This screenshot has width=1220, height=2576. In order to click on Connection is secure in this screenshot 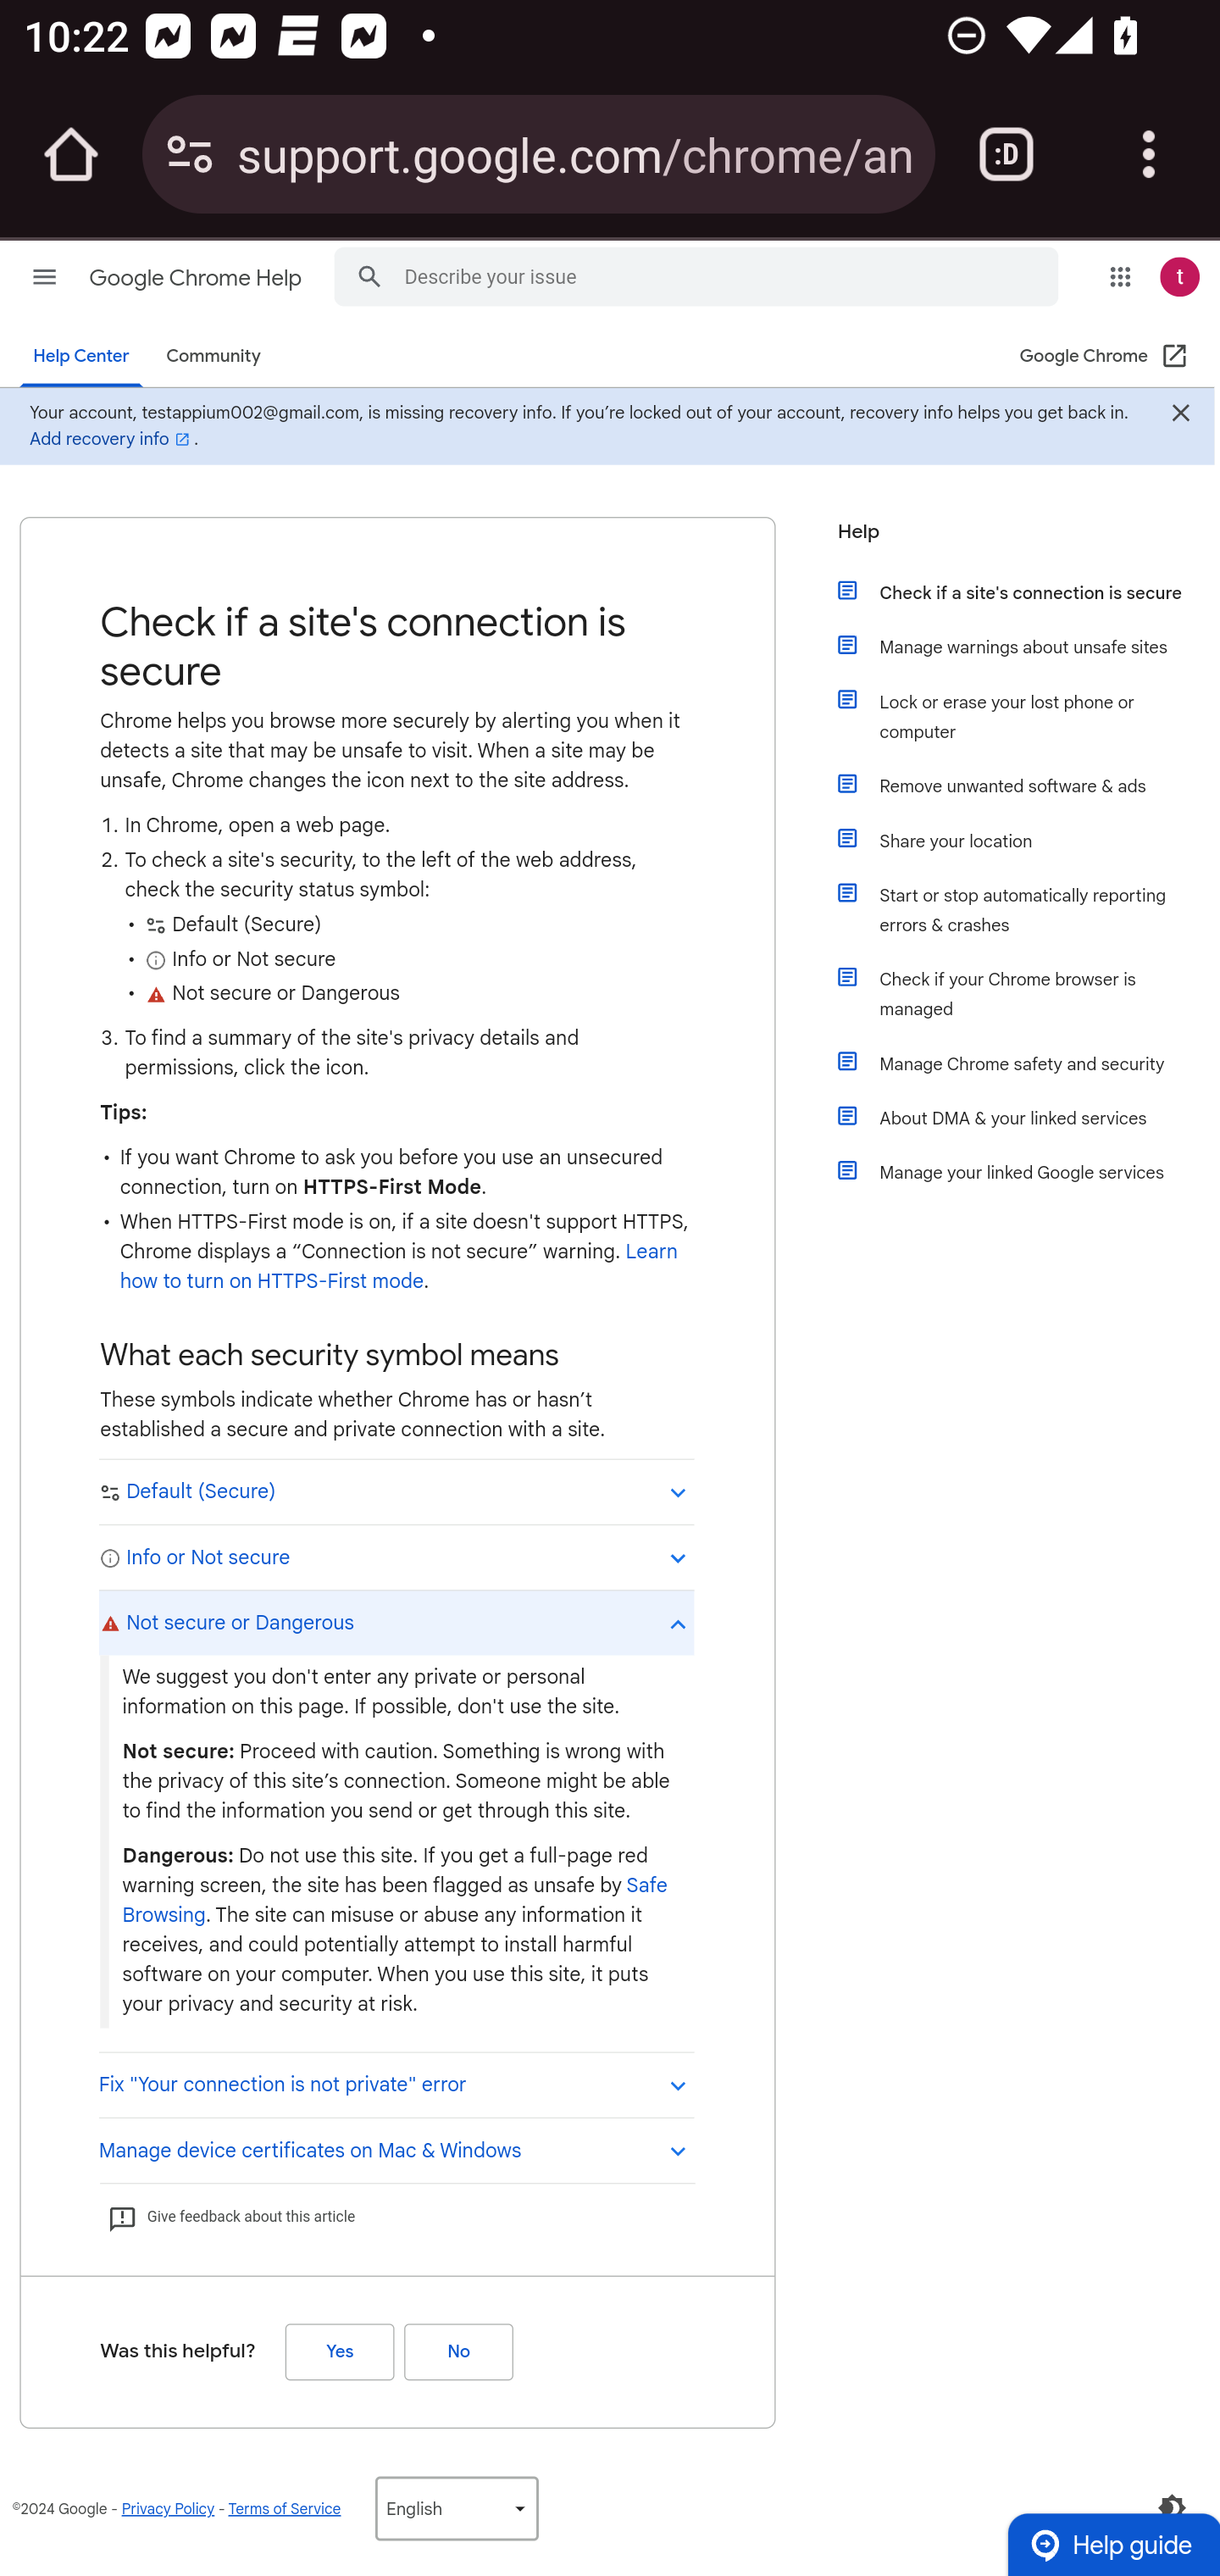, I will do `click(190, 154)`.